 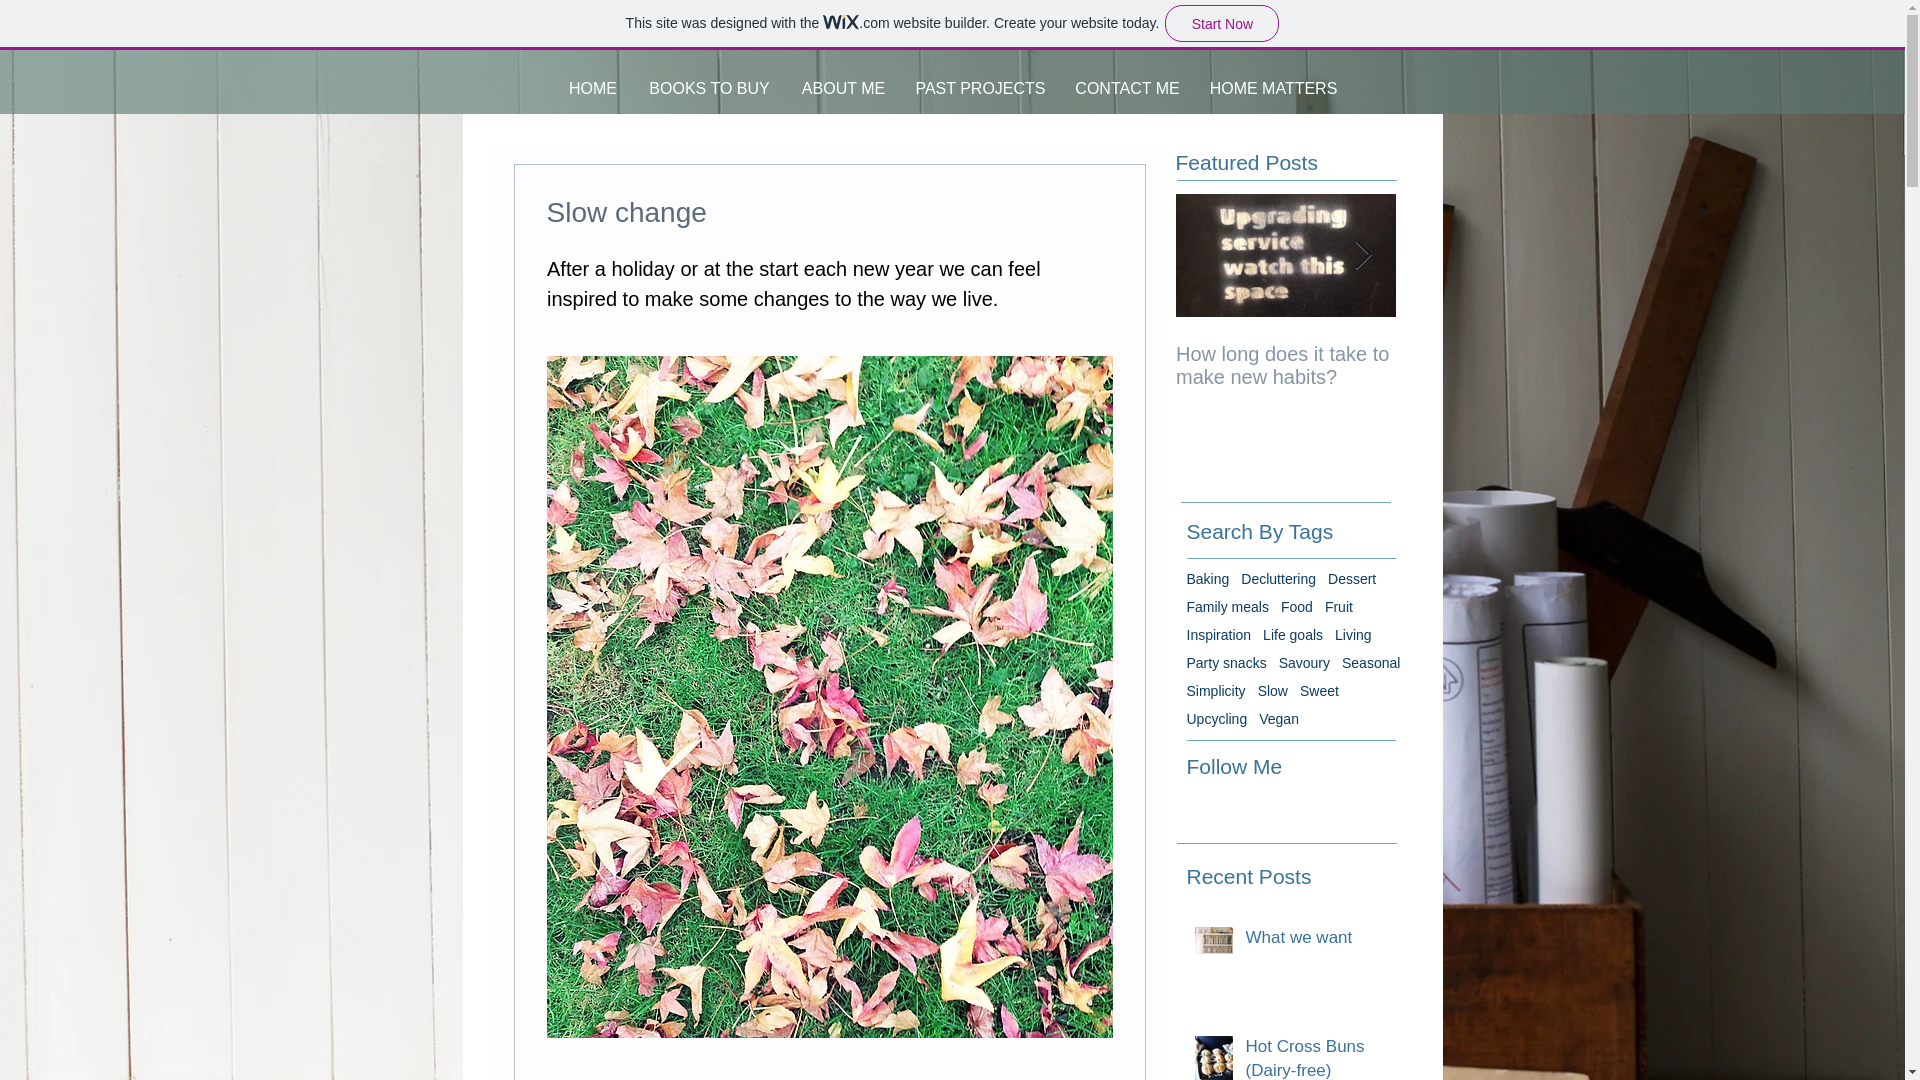 What do you see at coordinates (1128, 88) in the screenshot?
I see `CONTACT ME` at bounding box center [1128, 88].